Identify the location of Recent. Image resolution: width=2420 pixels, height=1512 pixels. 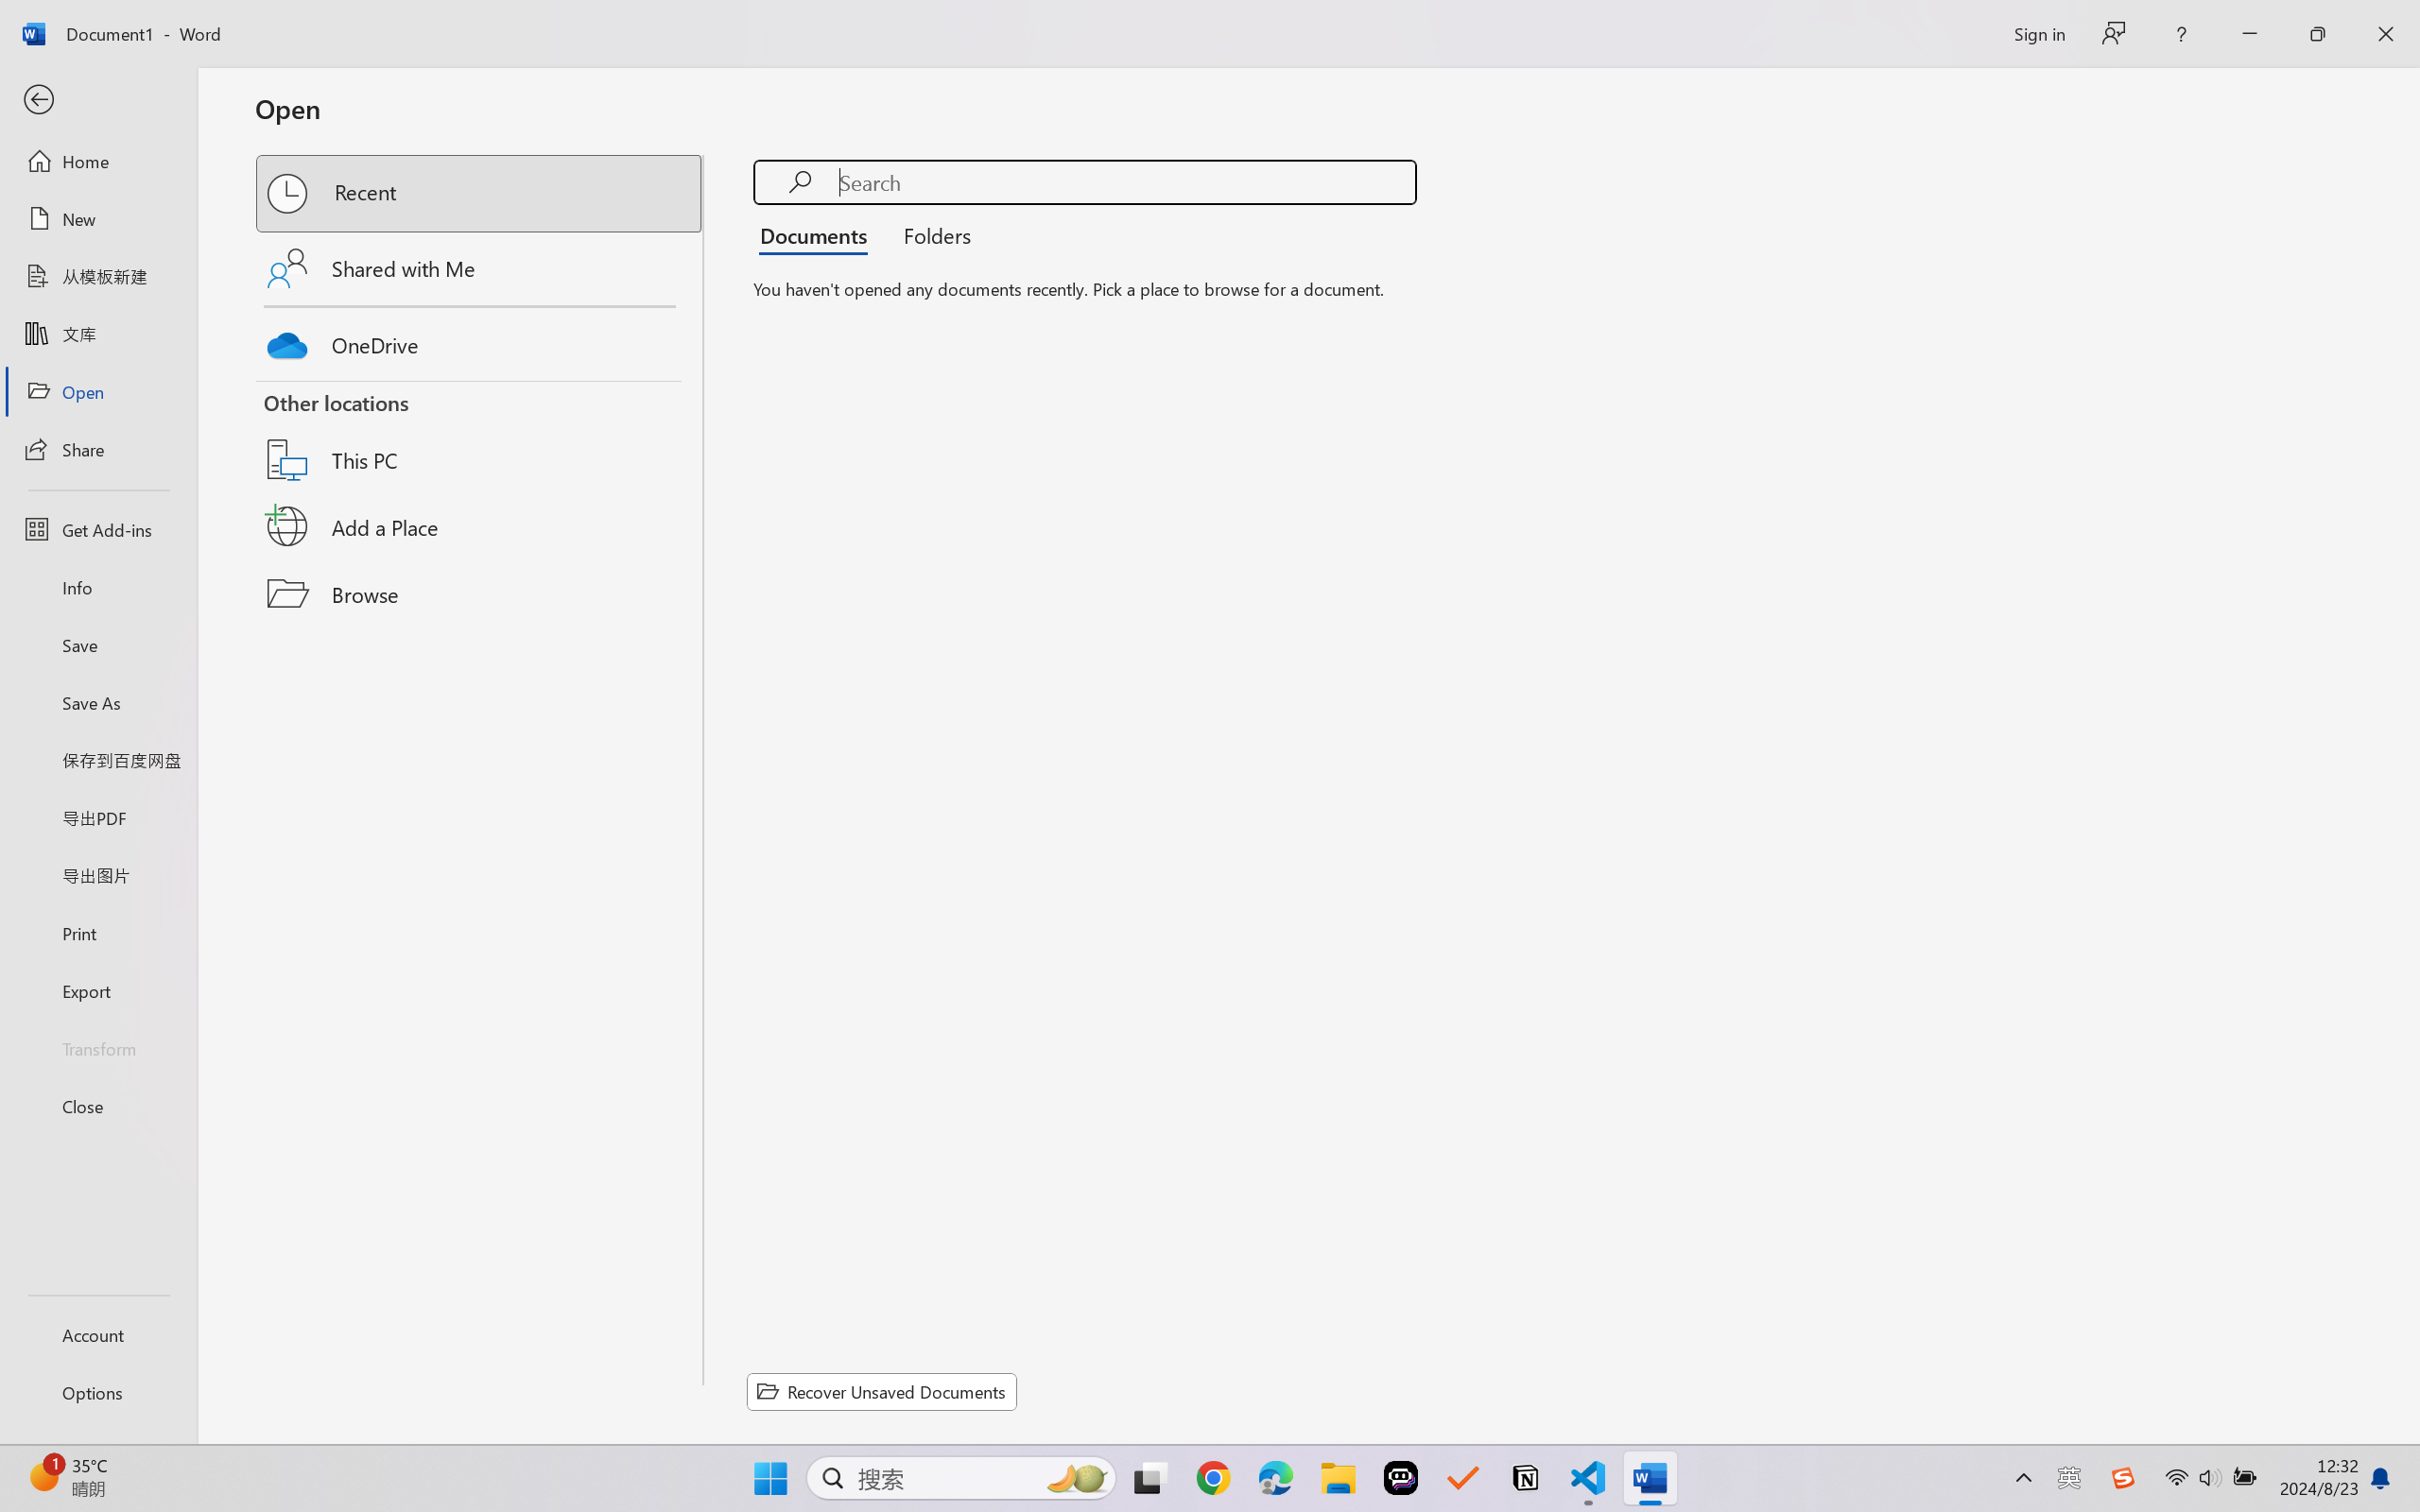
(480, 193).